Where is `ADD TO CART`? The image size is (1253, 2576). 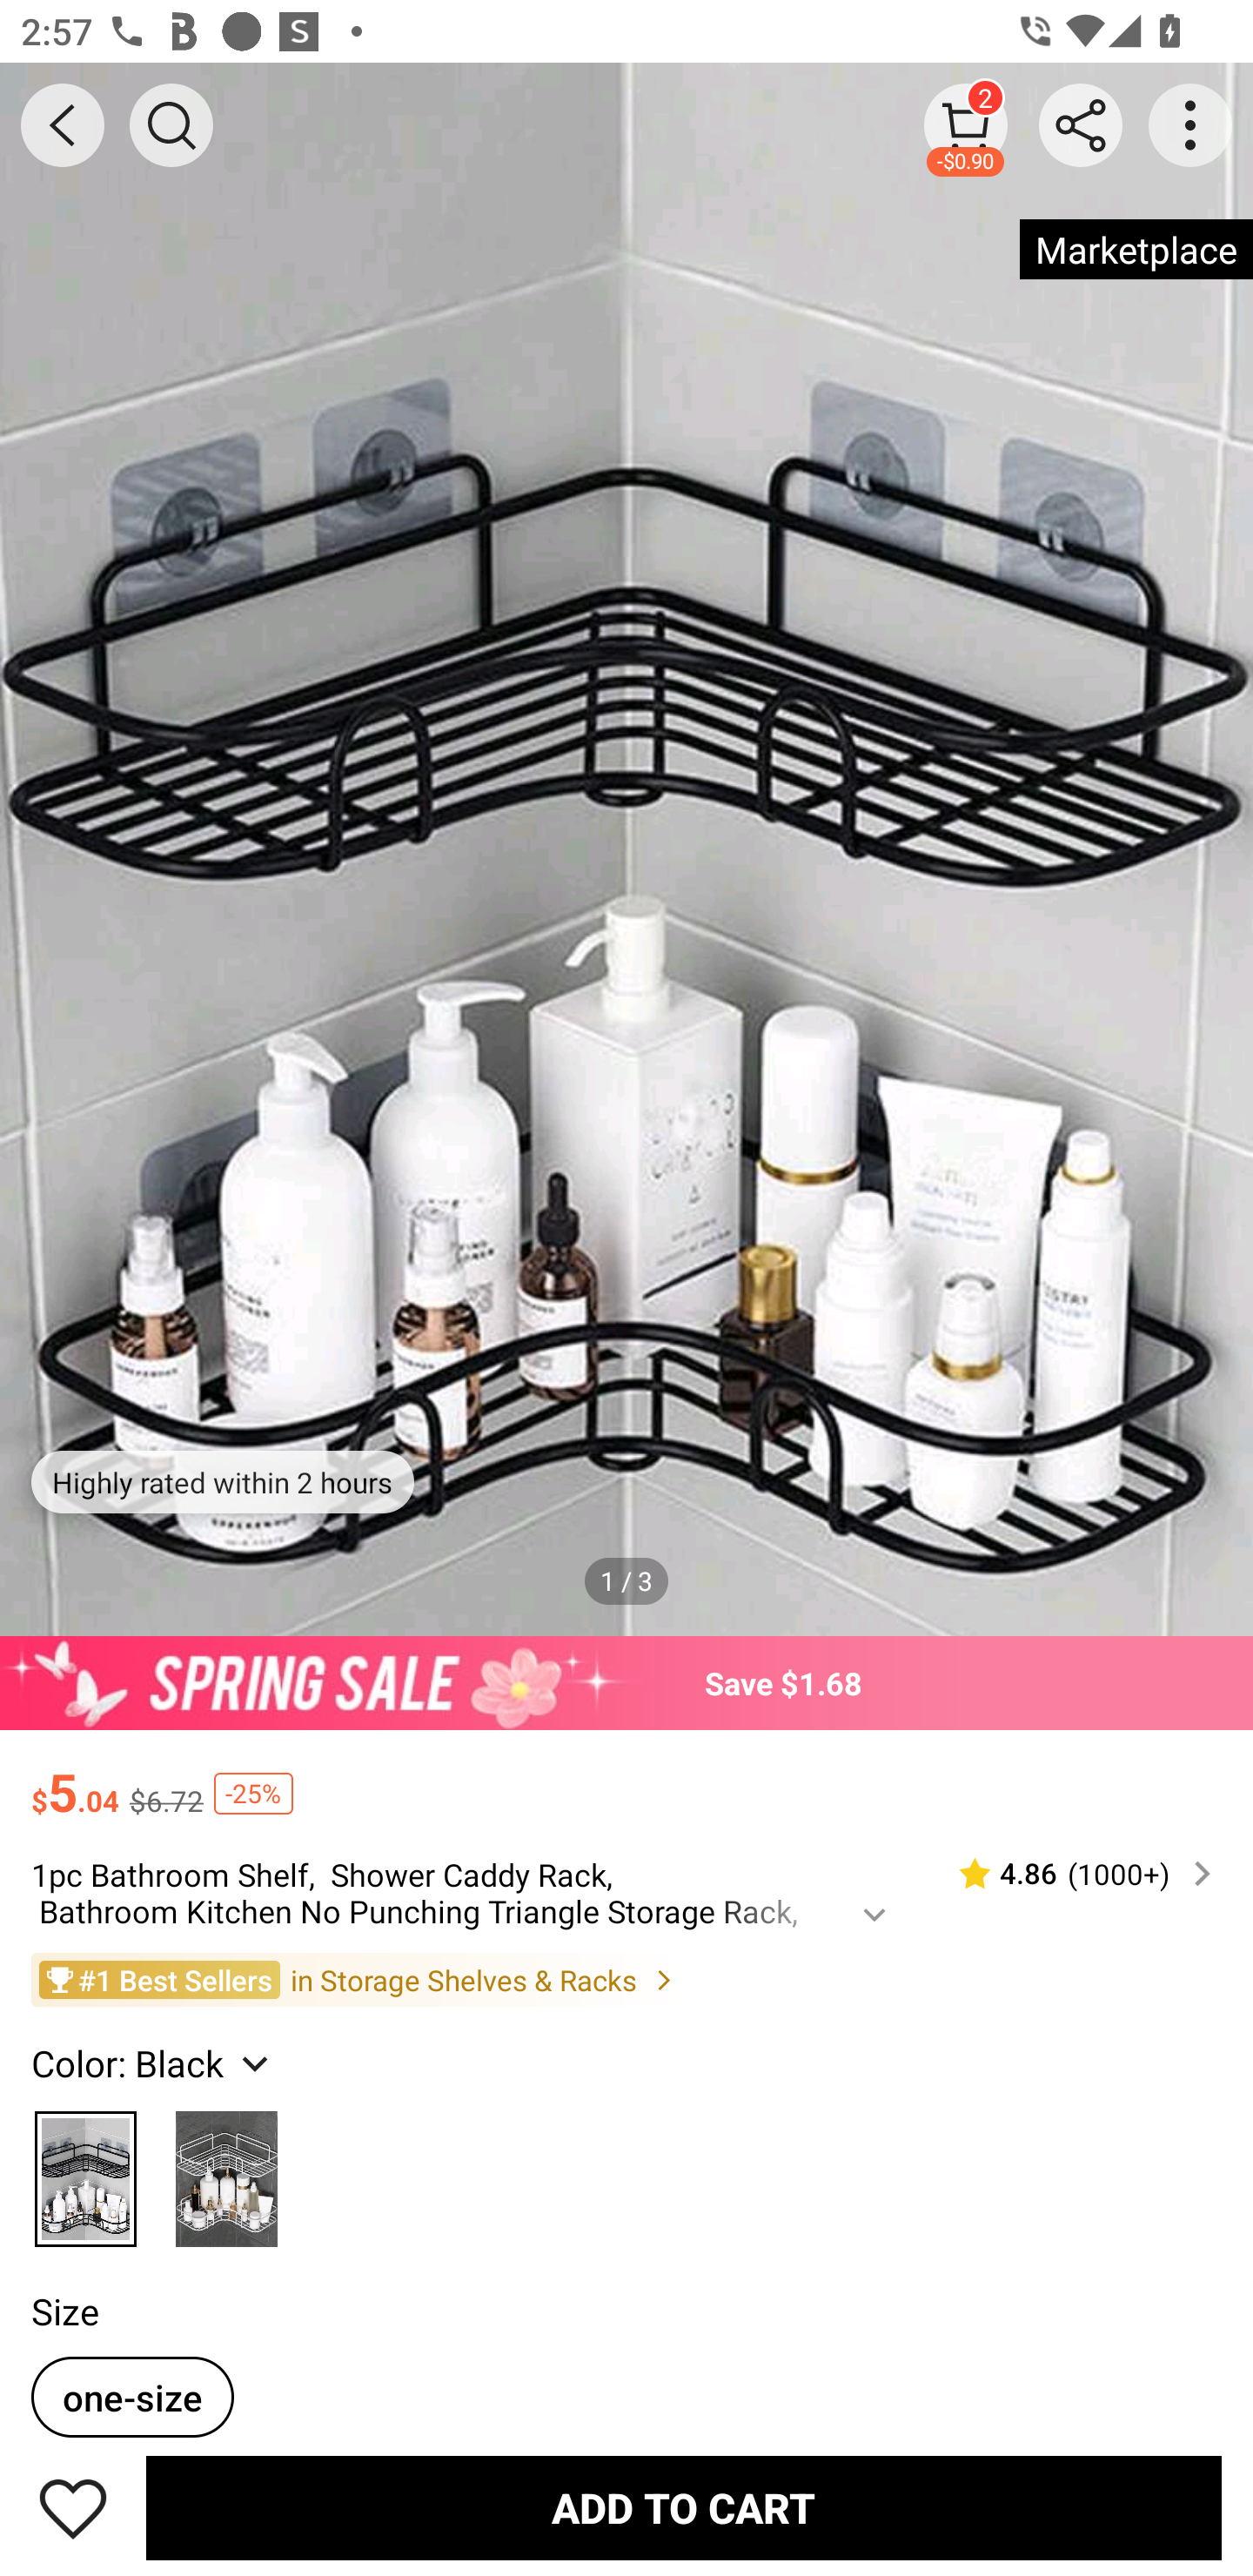
ADD TO CART is located at coordinates (684, 2507).